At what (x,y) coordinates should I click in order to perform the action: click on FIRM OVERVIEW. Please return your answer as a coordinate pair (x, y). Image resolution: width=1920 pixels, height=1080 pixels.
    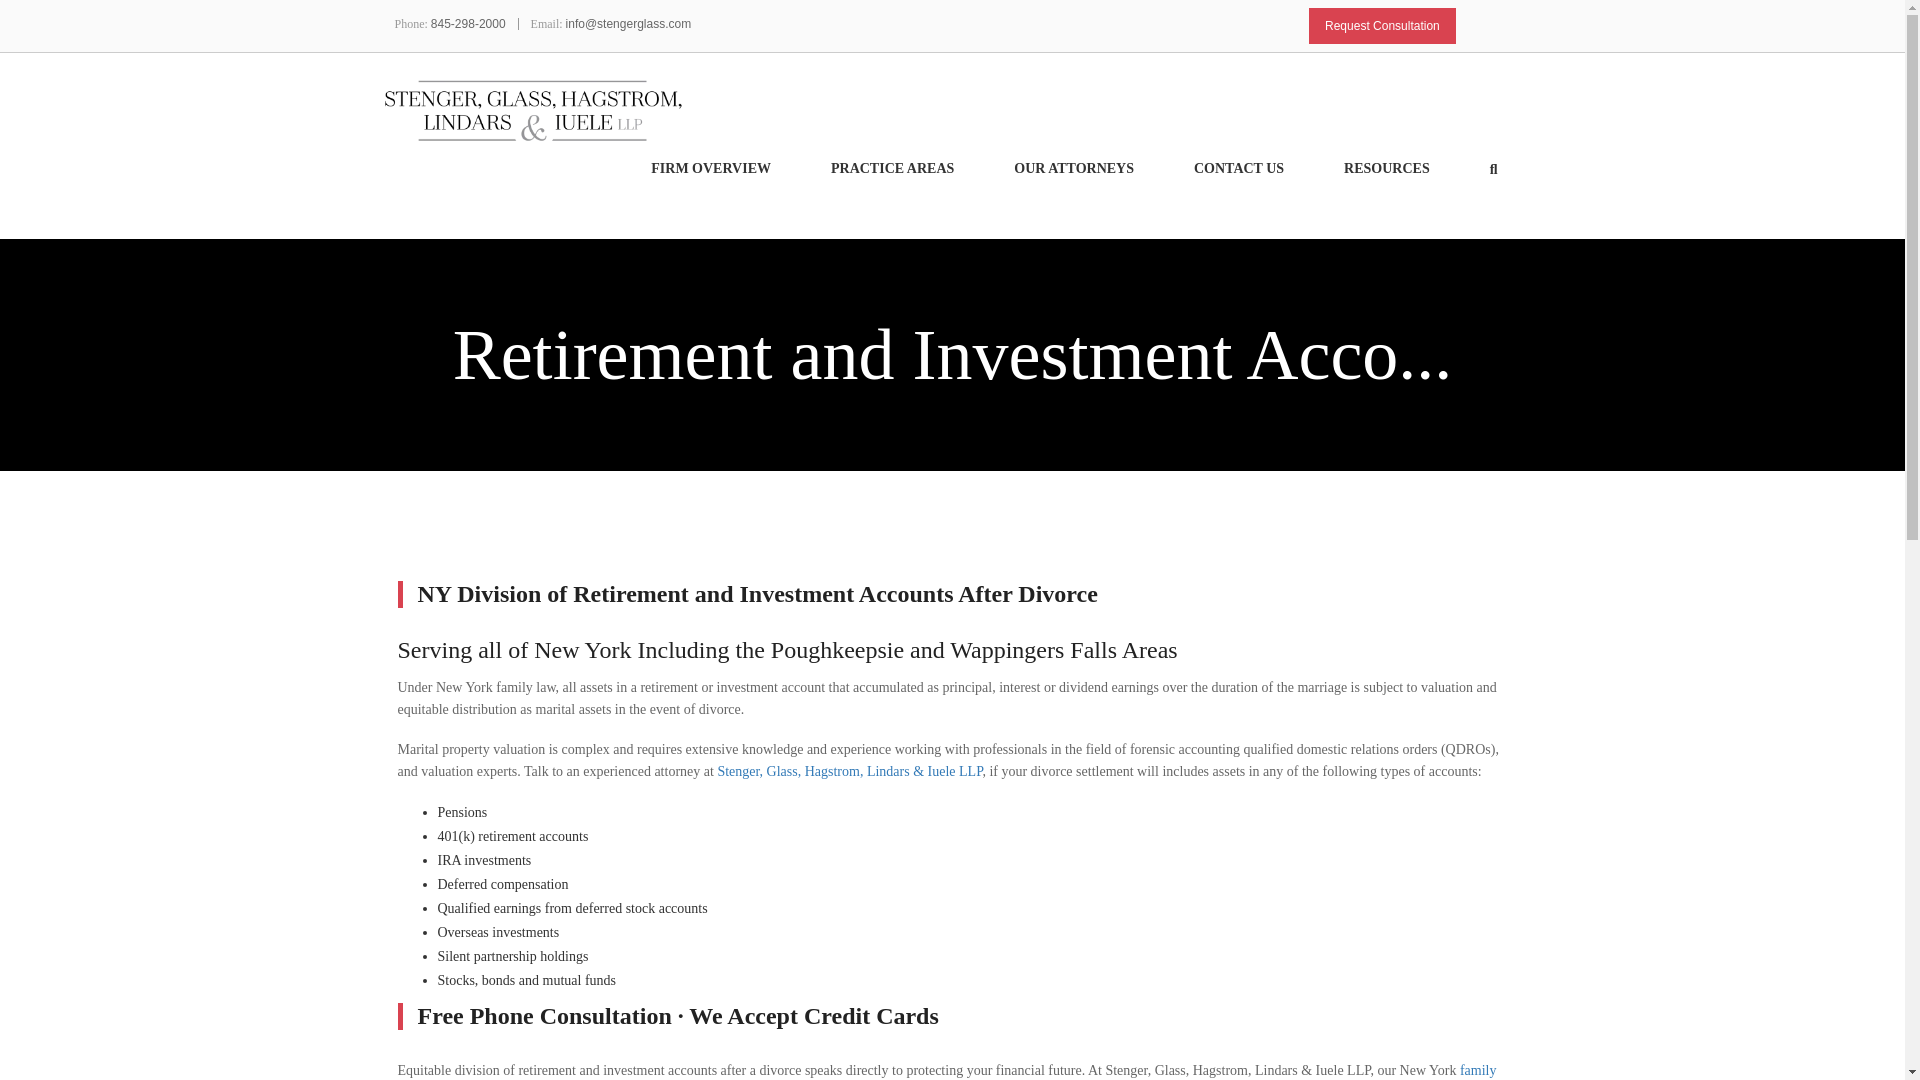
    Looking at the image, I should click on (740, 188).